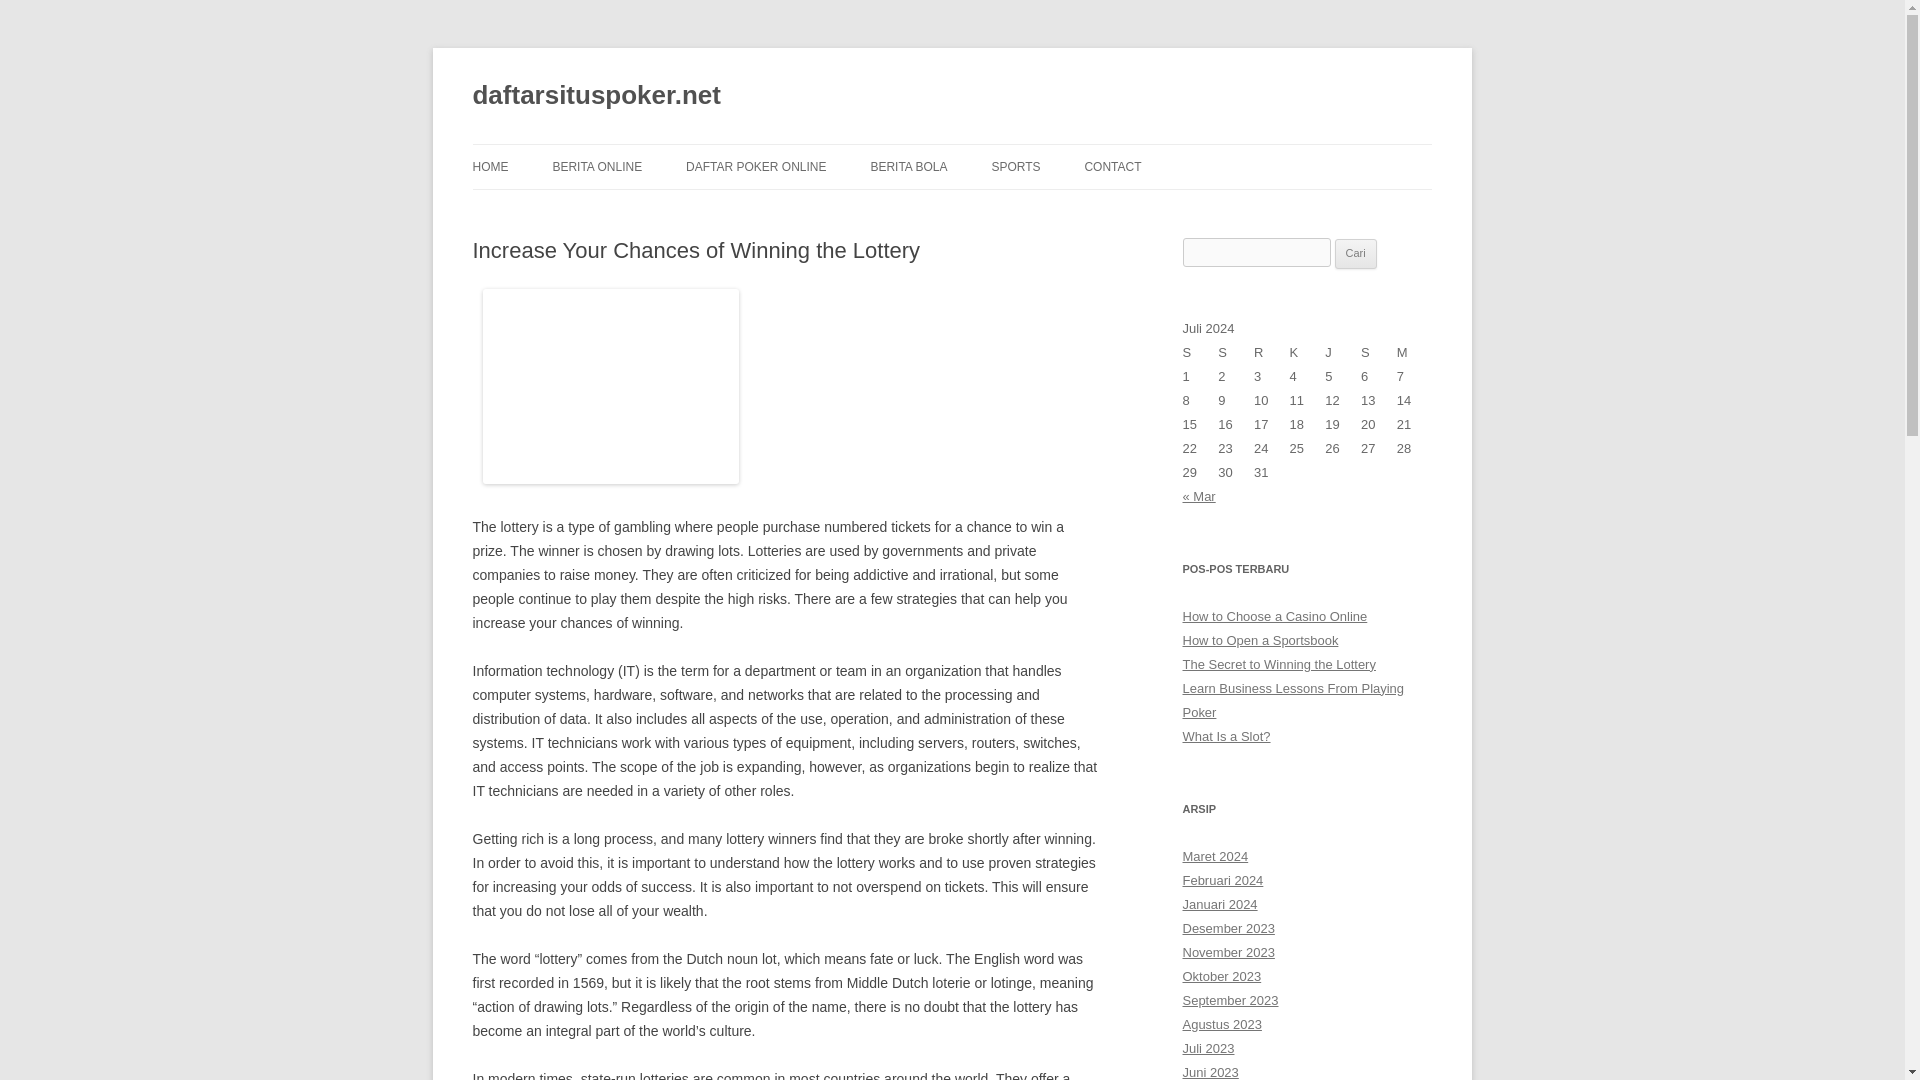  What do you see at coordinates (1222, 1024) in the screenshot?
I see `Agustus 2023` at bounding box center [1222, 1024].